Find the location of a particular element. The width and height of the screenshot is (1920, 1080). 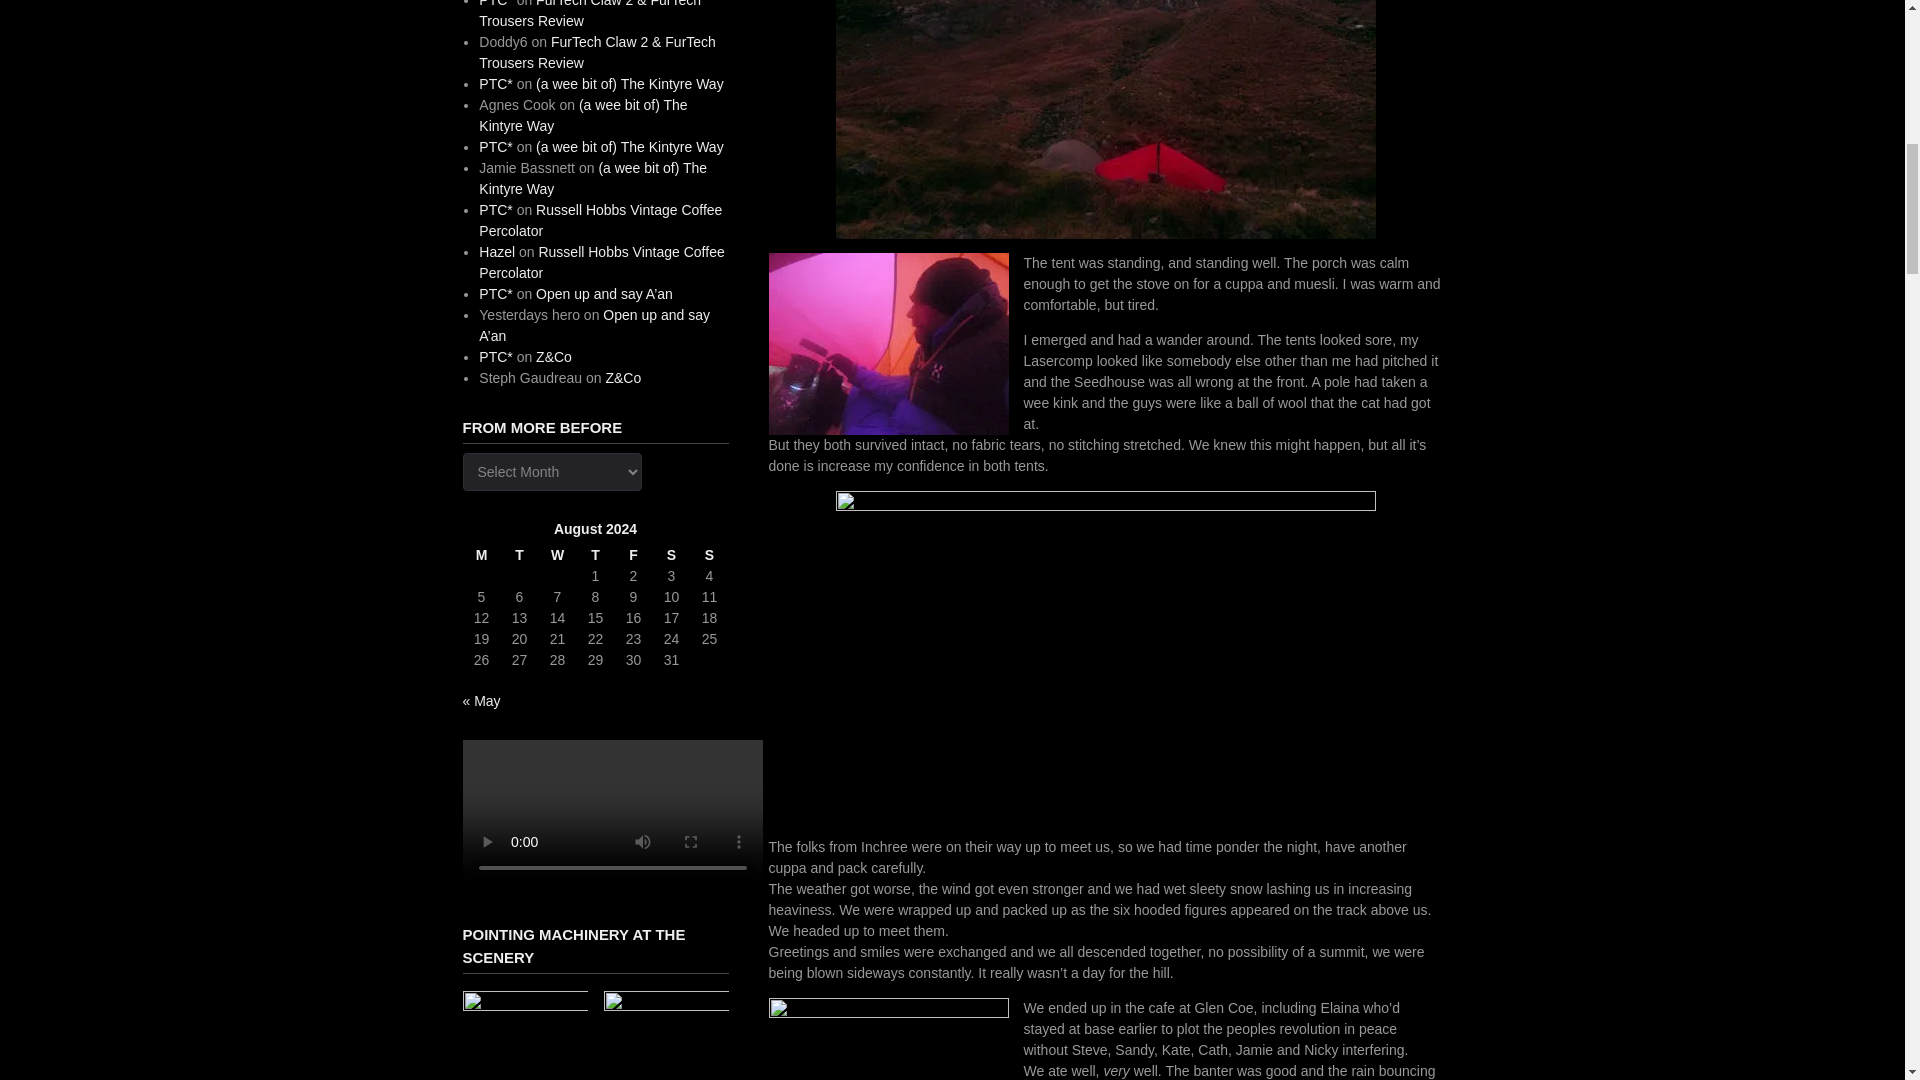

Friday is located at coordinates (633, 555).